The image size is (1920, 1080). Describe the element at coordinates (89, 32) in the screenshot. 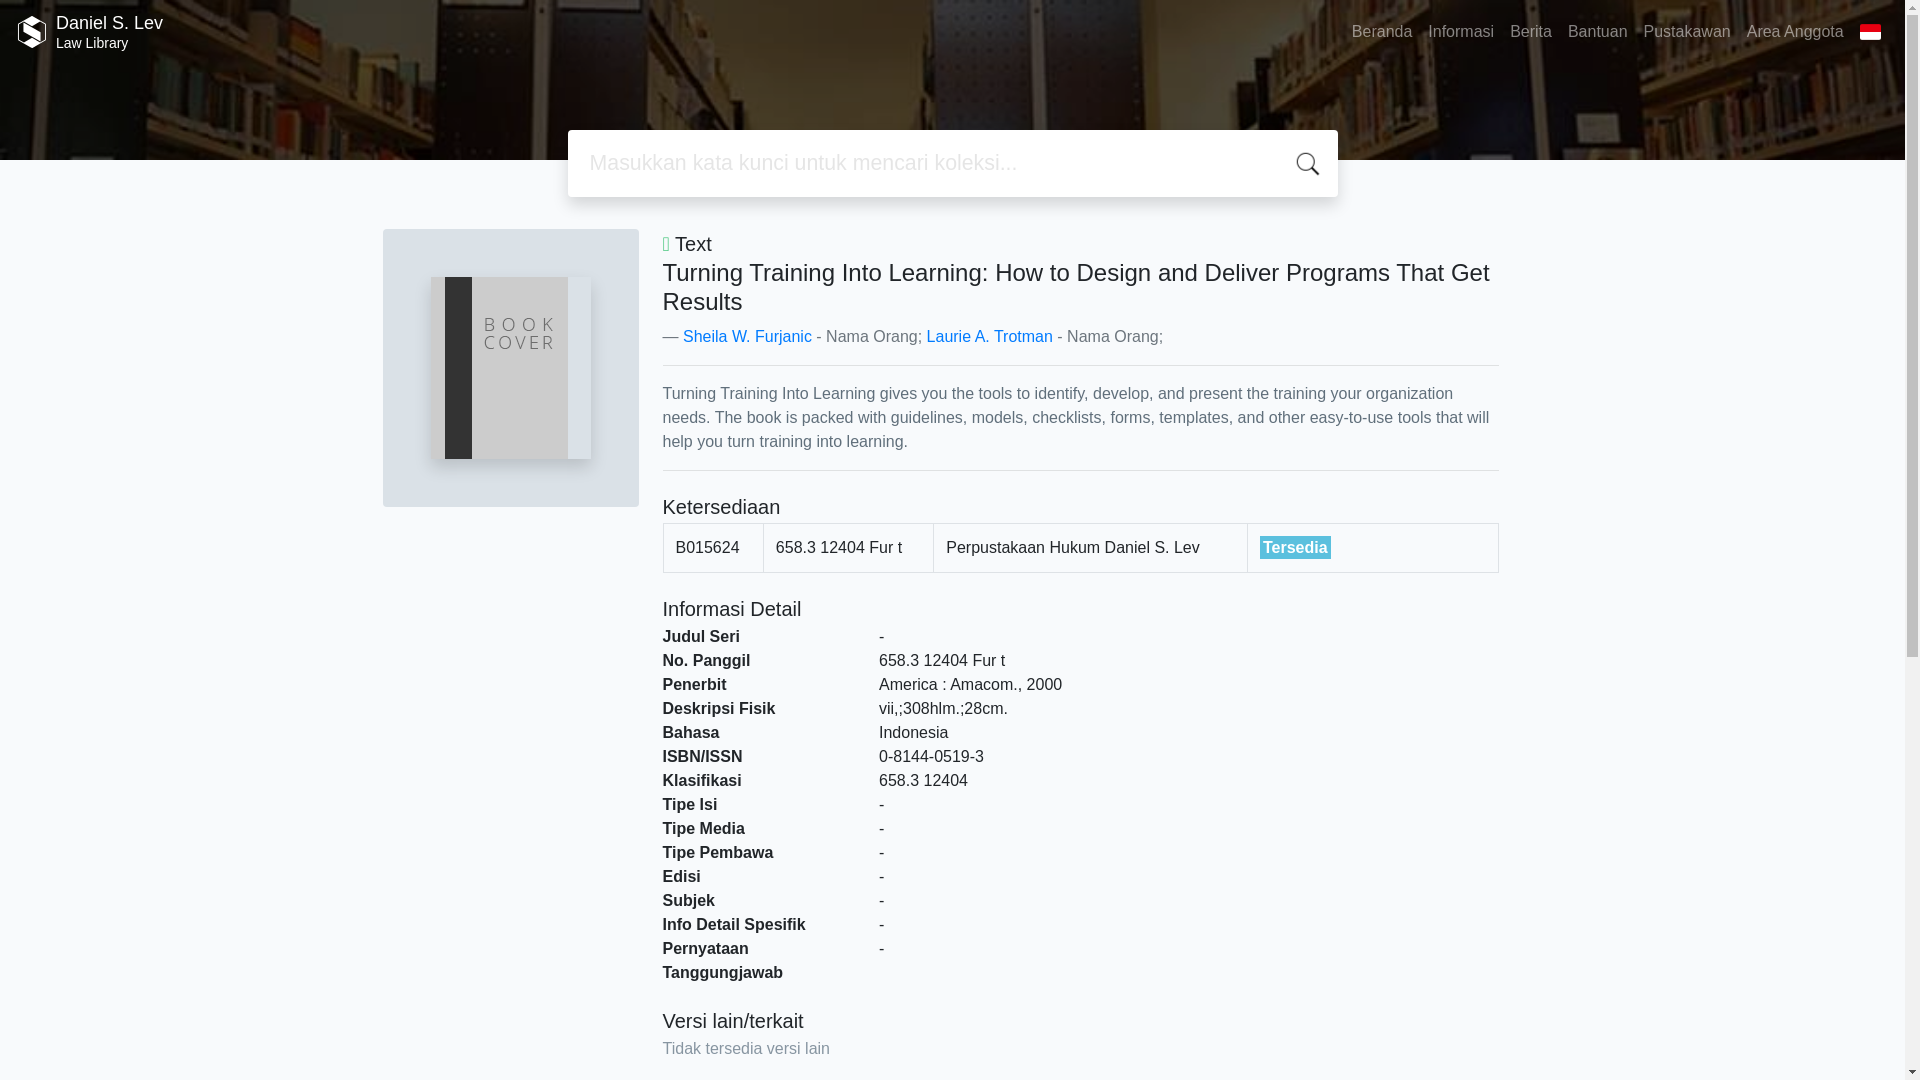

I see `Berita` at that location.